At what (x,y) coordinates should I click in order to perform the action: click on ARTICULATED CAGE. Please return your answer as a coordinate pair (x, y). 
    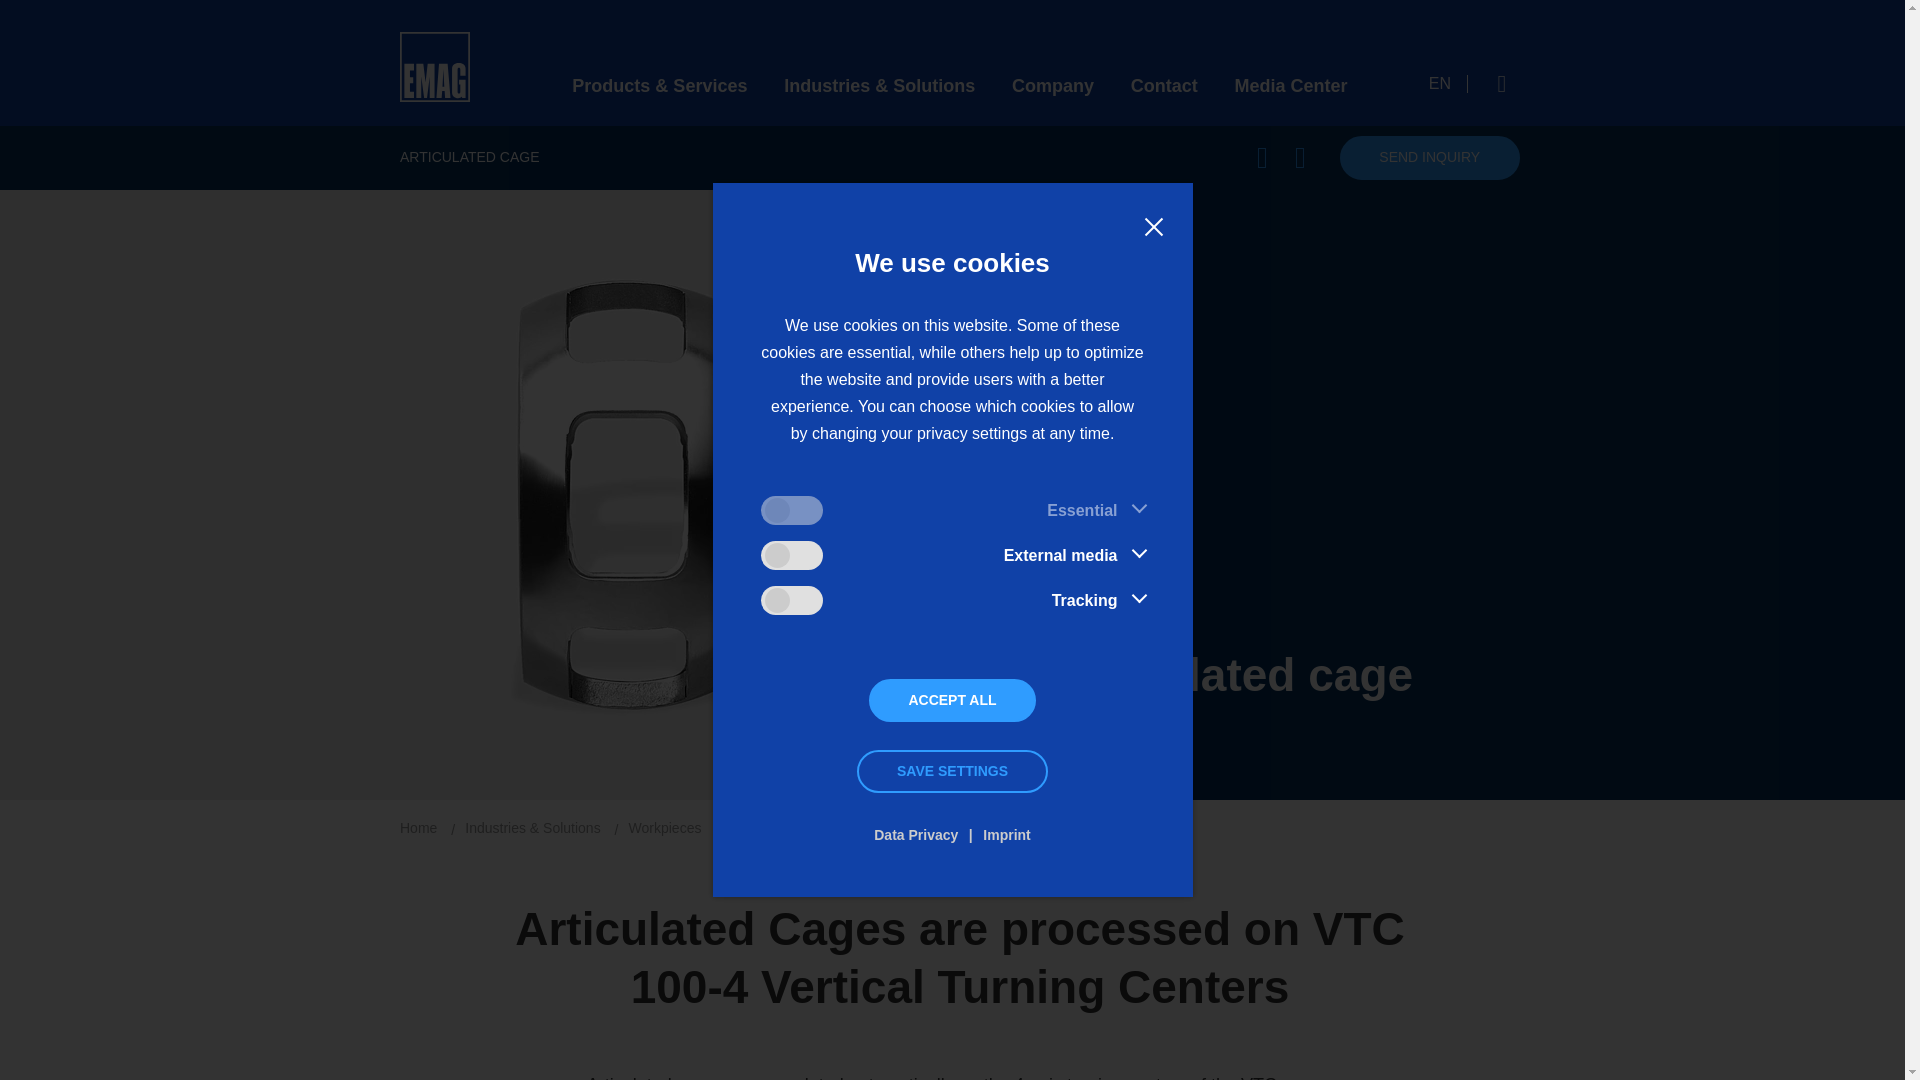
    Looking at the image, I should click on (469, 157).